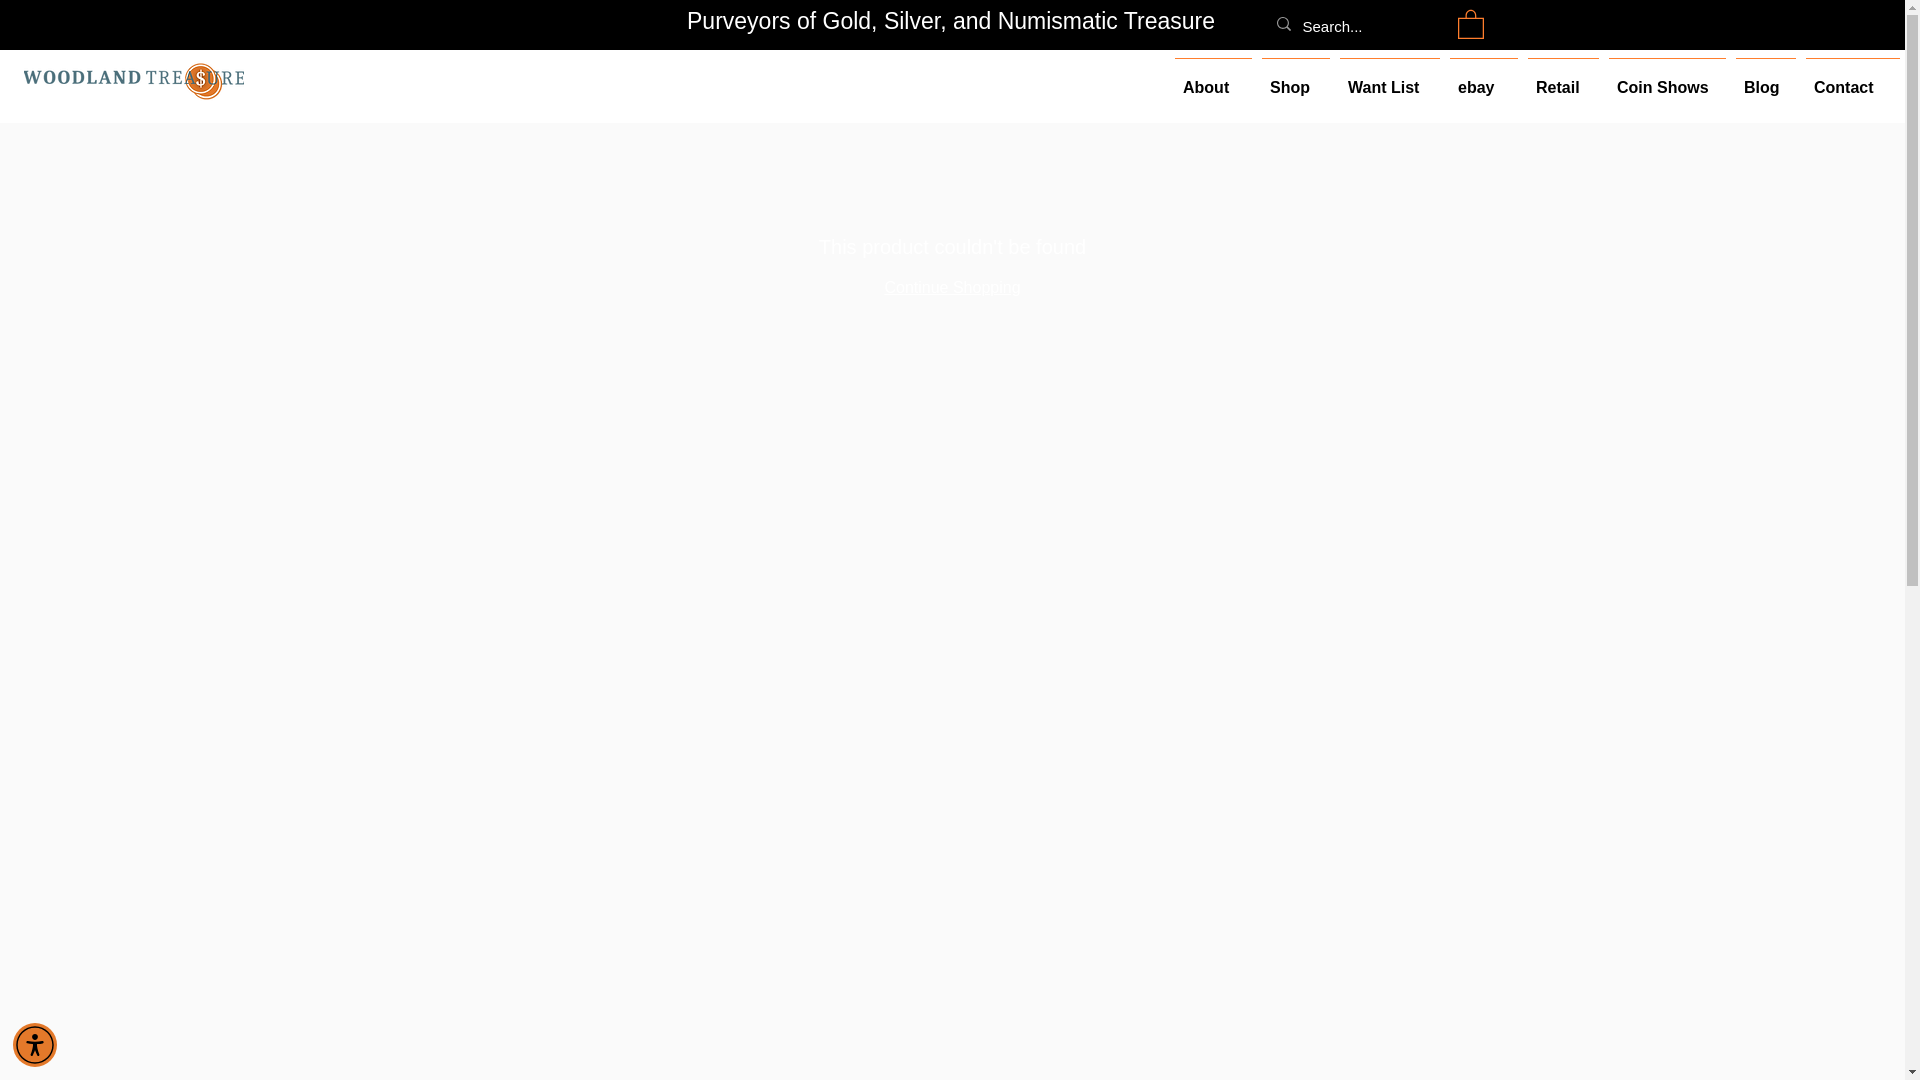 The image size is (1920, 1080). What do you see at coordinates (1484, 78) in the screenshot?
I see `ebay` at bounding box center [1484, 78].